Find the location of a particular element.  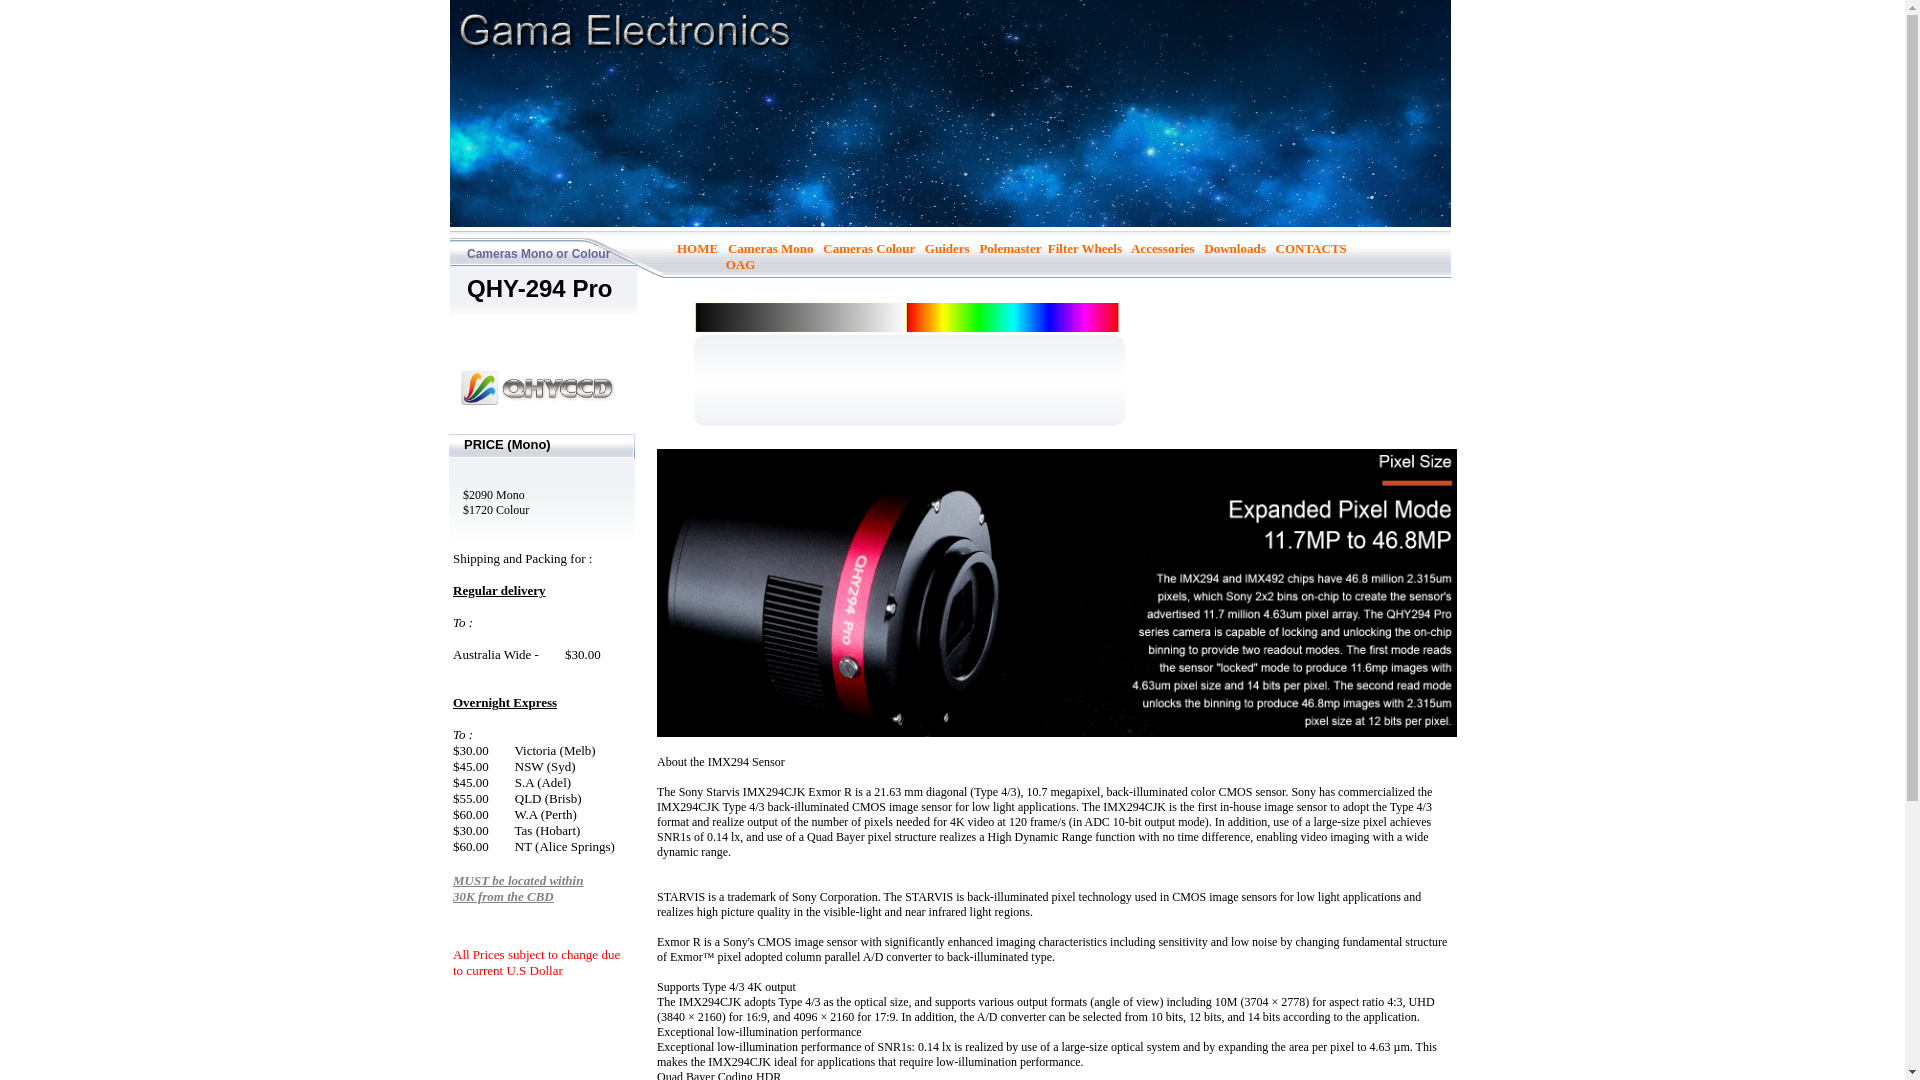

OAG is located at coordinates (741, 264).